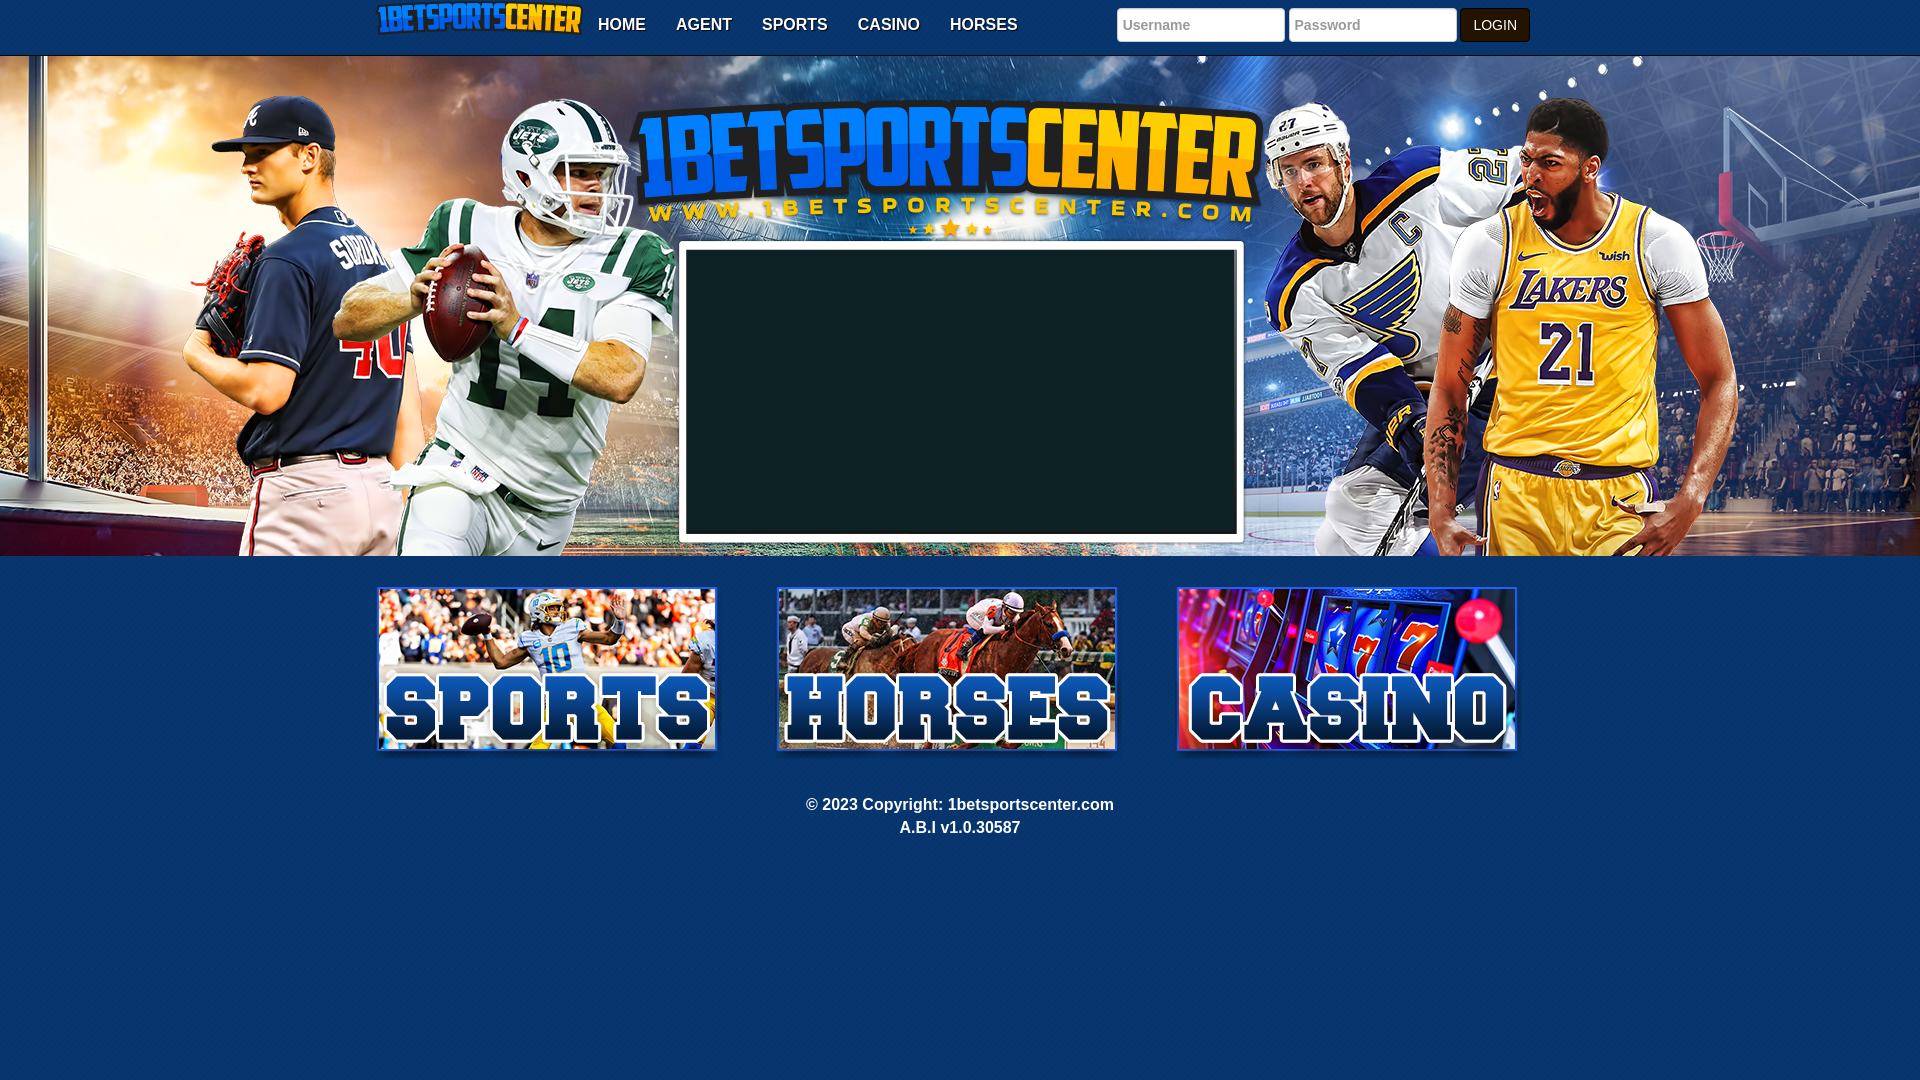  Describe the element at coordinates (704, 25) in the screenshot. I see `AGENT` at that location.